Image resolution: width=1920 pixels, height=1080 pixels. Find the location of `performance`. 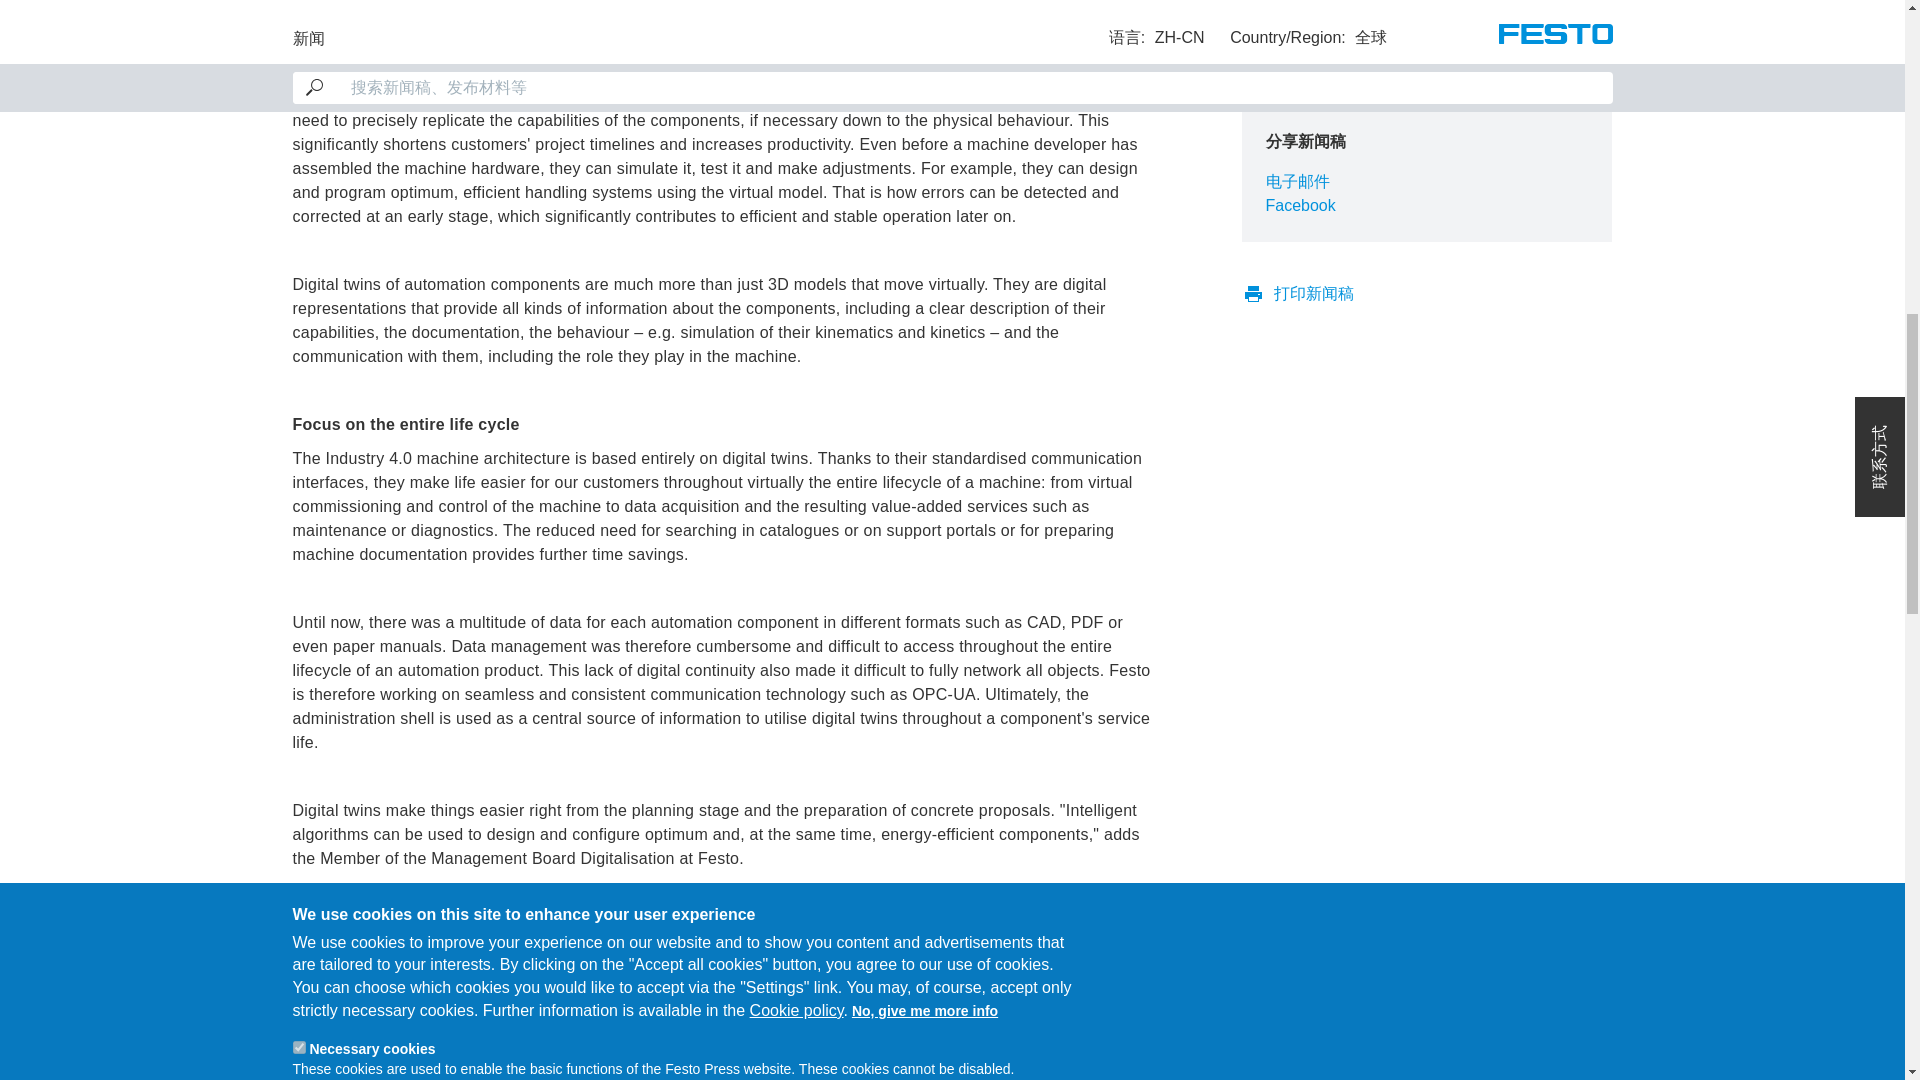

performance is located at coordinates (298, 54).